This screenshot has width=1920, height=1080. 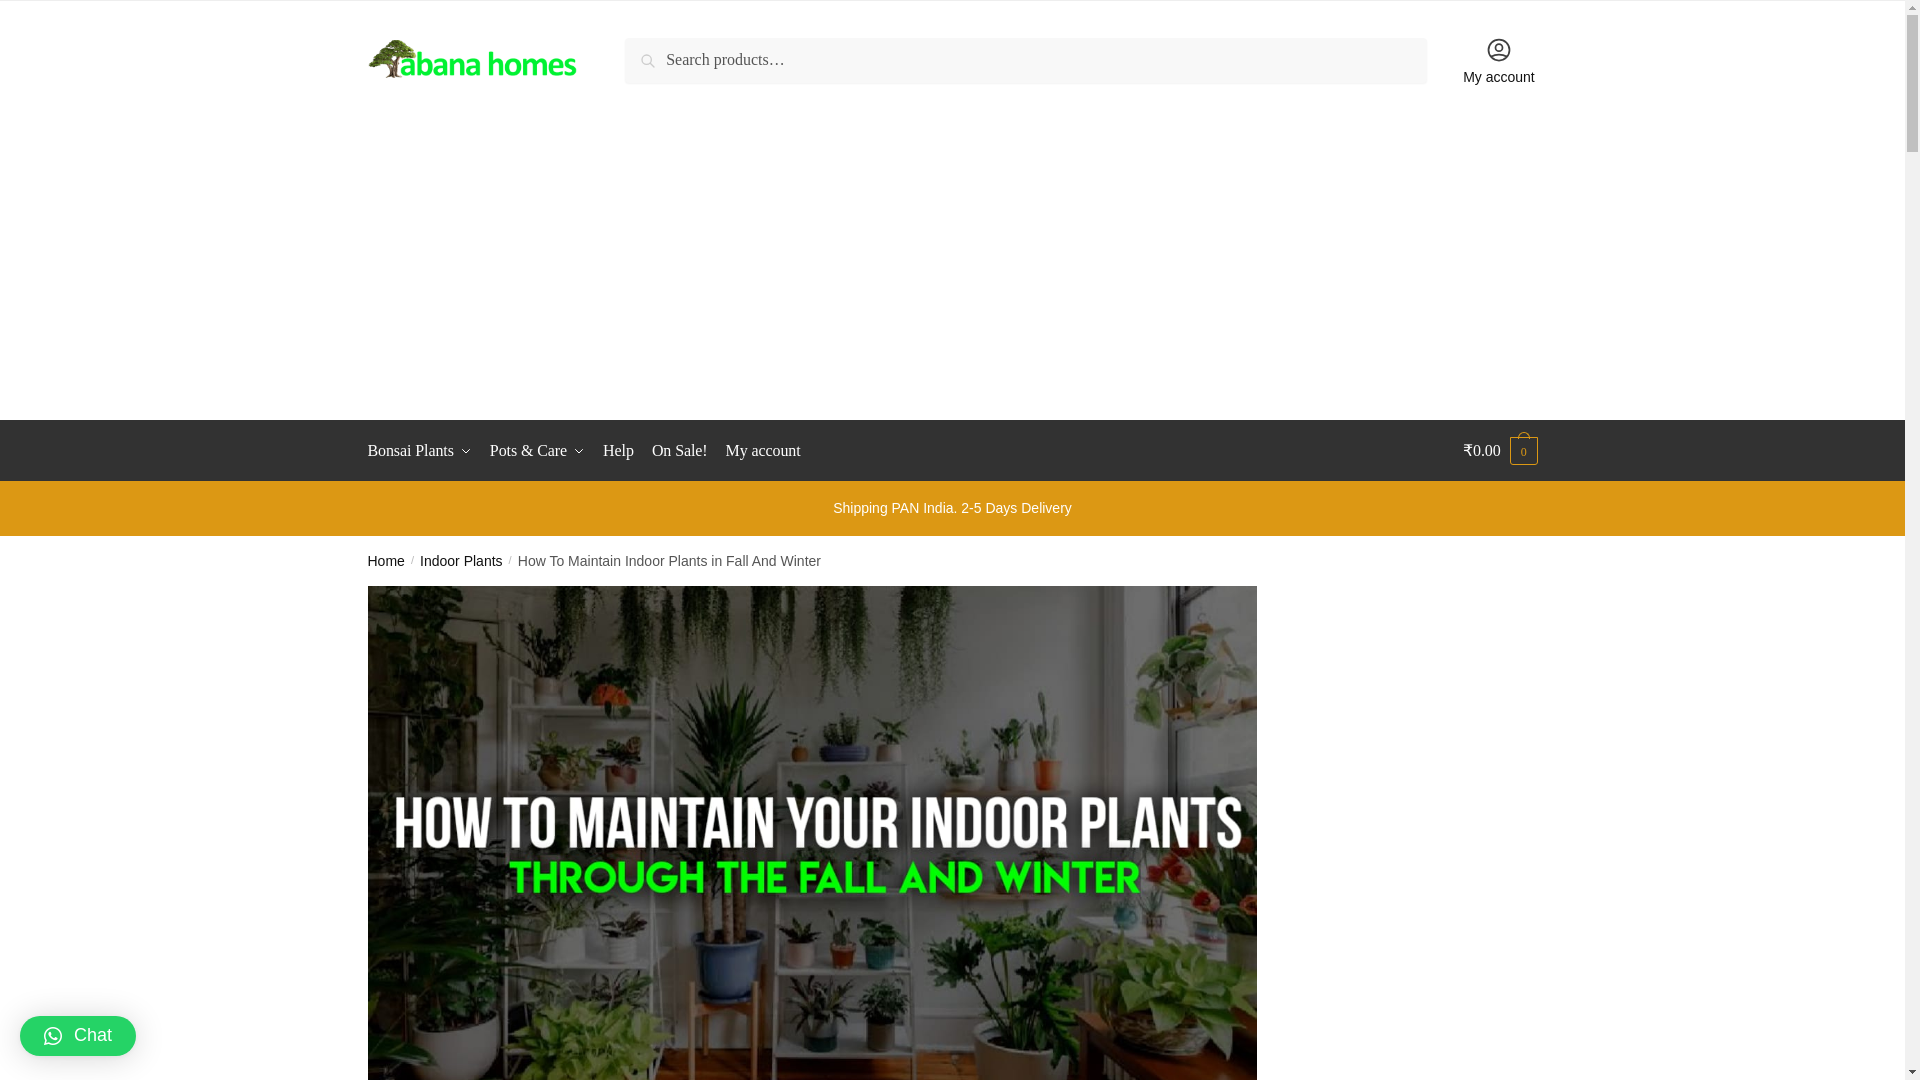 I want to click on Home, so click(x=386, y=560).